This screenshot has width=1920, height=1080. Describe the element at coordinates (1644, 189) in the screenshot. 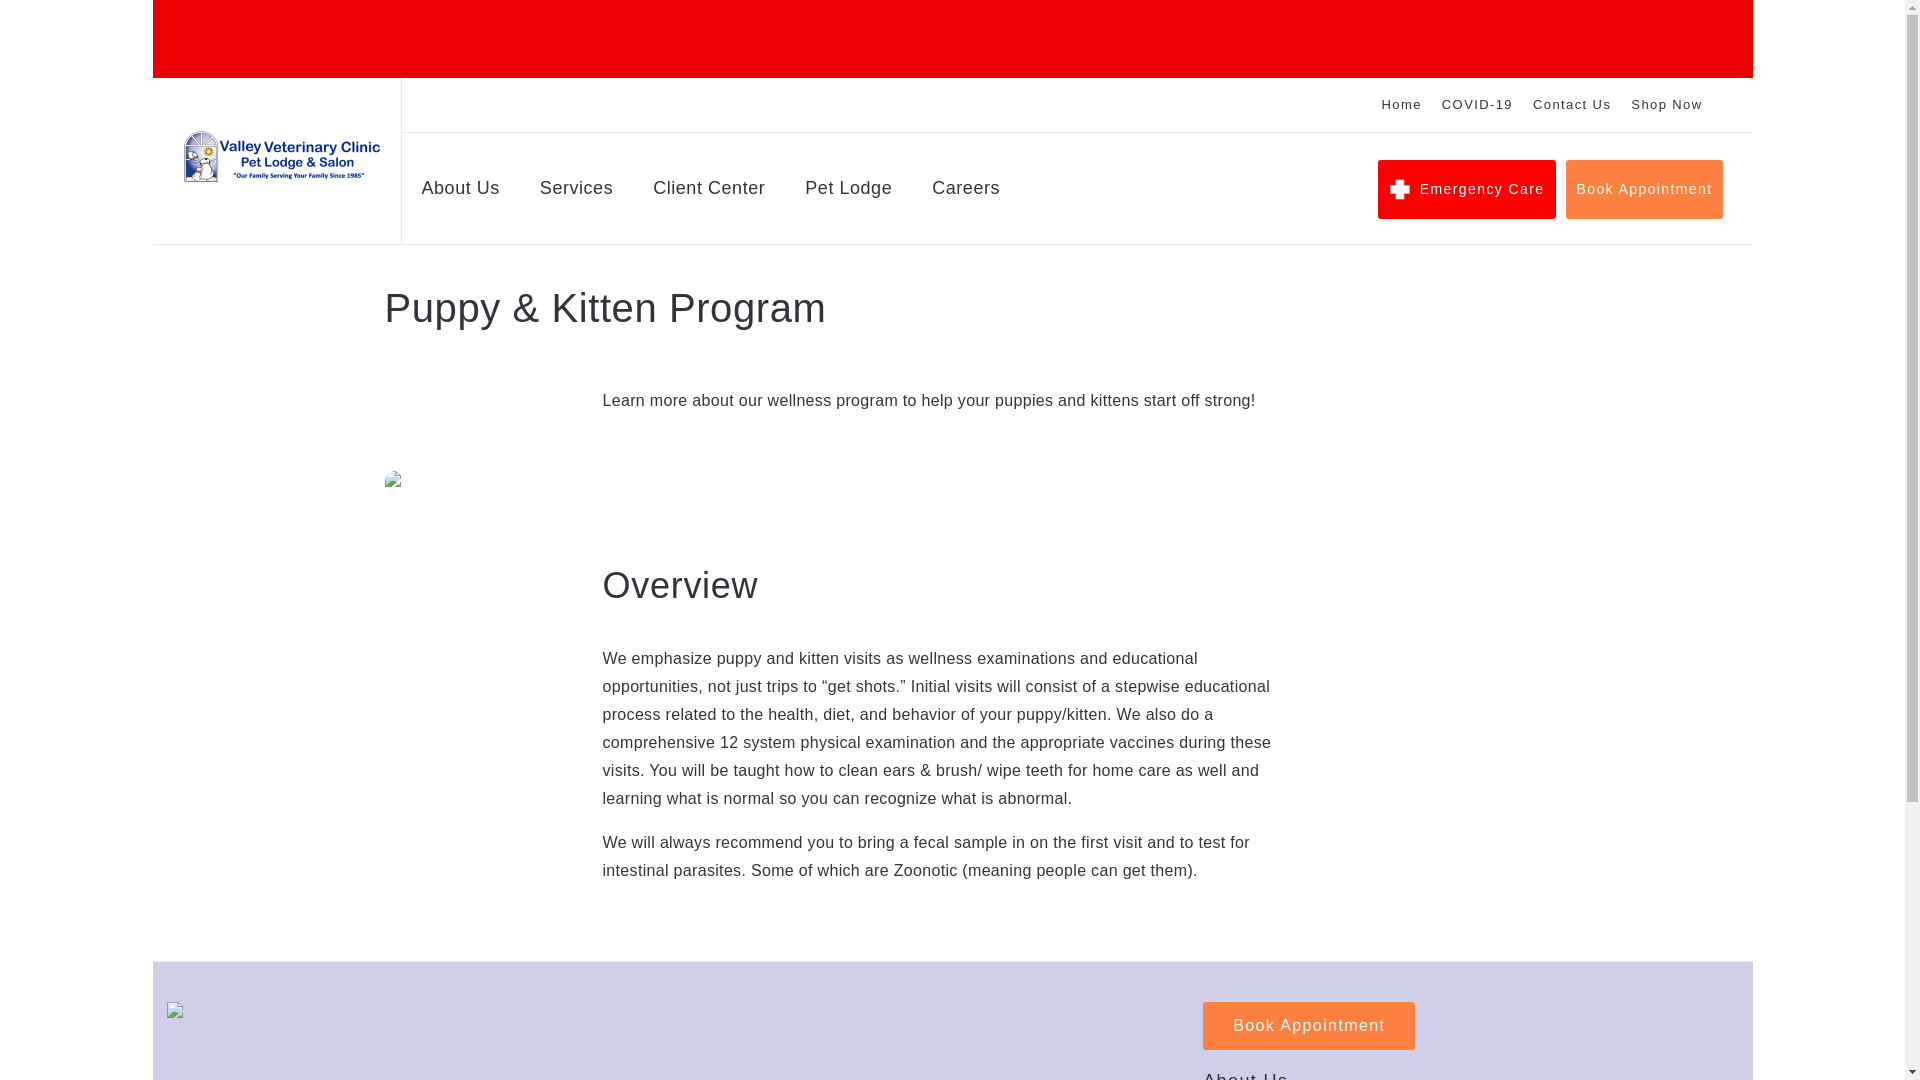

I see `Book Appointment` at that location.